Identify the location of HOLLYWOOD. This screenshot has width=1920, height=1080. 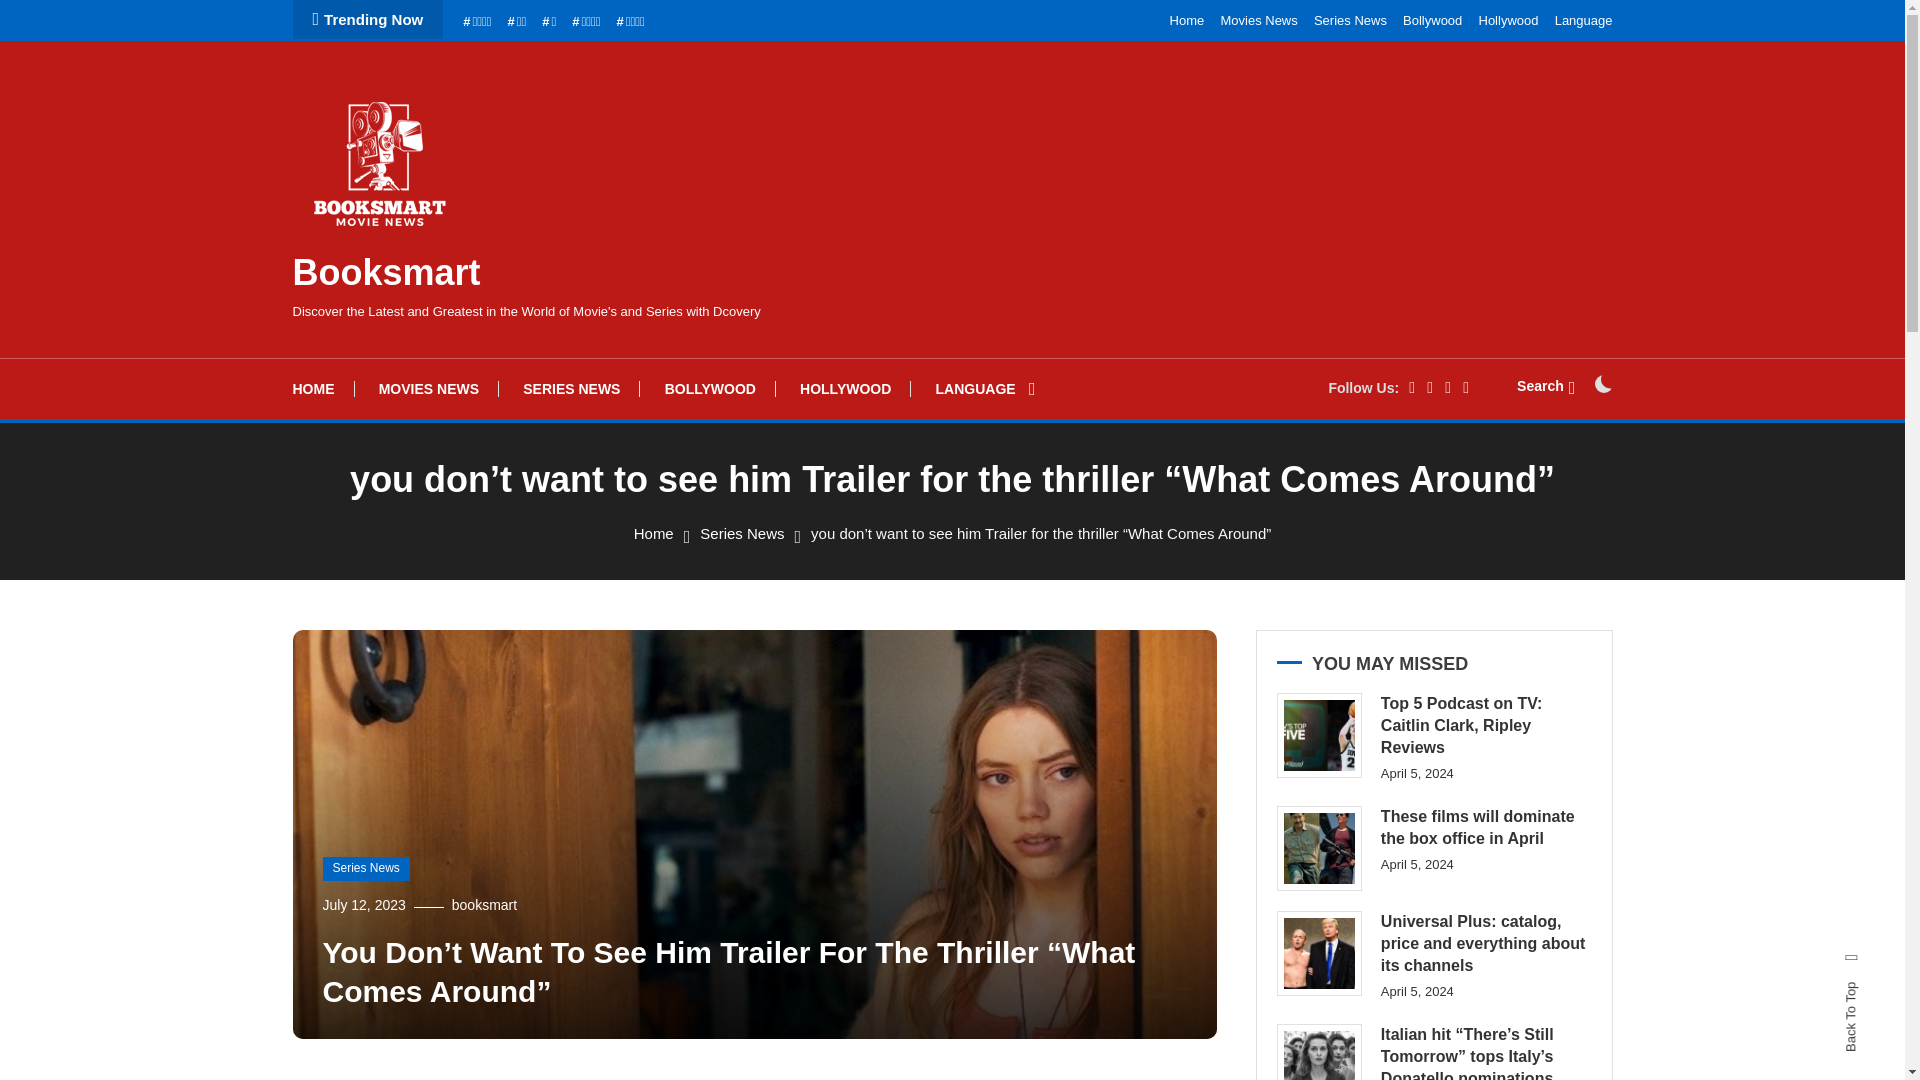
(844, 388).